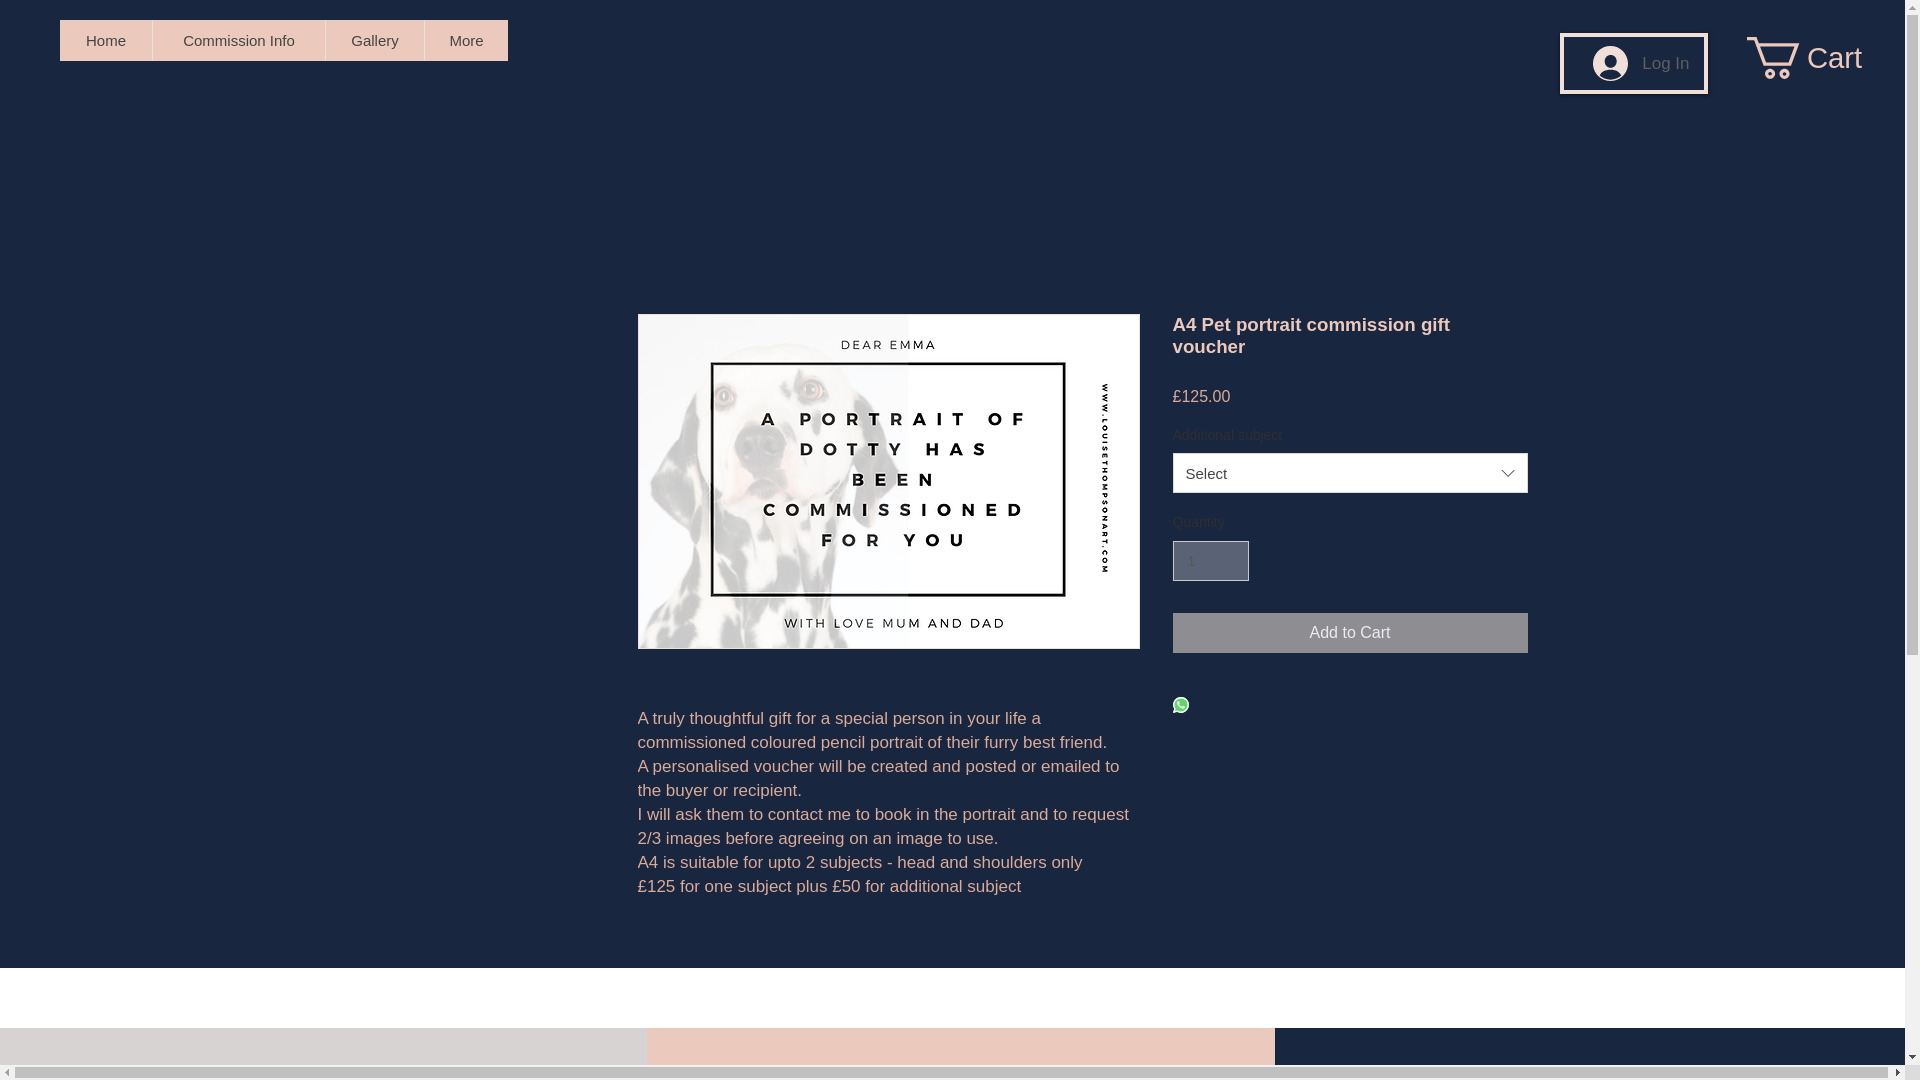 This screenshot has height=1080, width=1920. I want to click on Cart, so click(1826, 57).